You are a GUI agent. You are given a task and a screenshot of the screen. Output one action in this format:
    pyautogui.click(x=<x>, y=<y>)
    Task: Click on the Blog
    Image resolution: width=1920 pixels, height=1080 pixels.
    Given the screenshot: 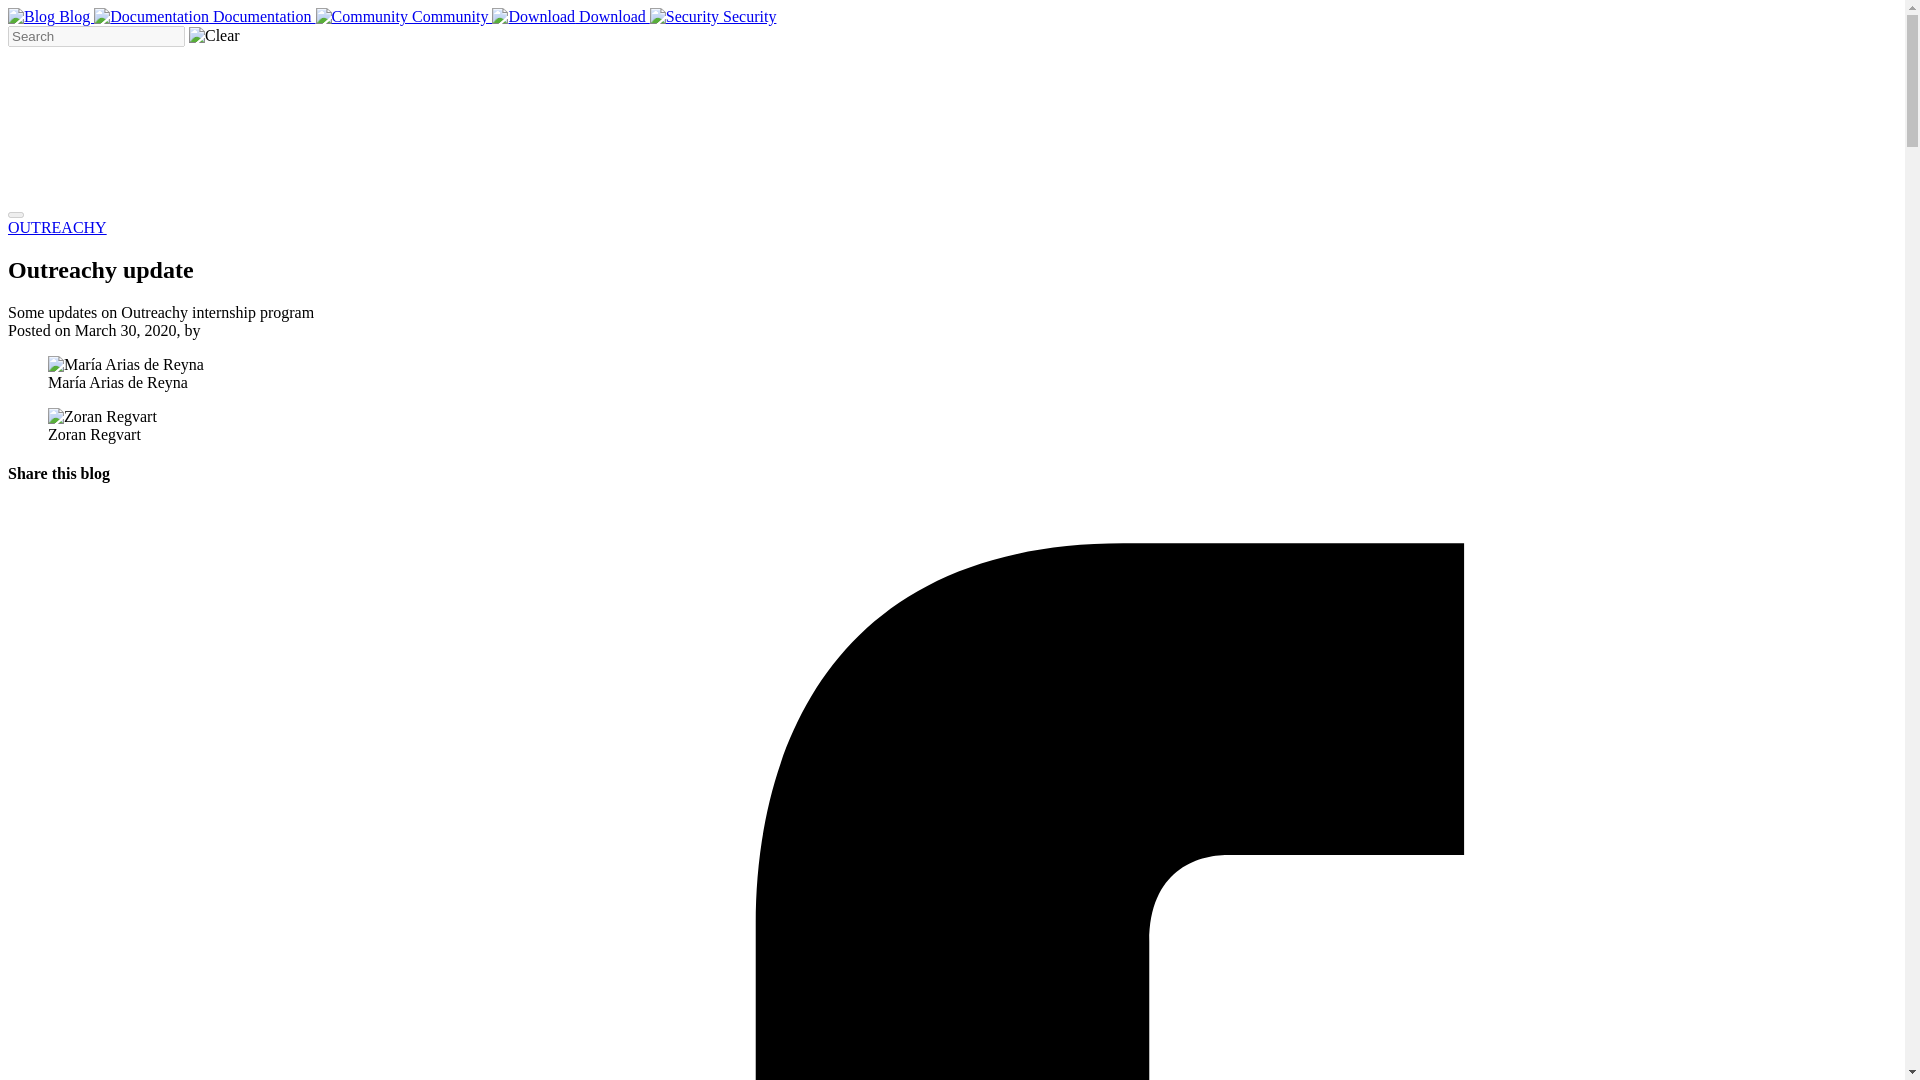 What is the action you would take?
    pyautogui.click(x=50, y=16)
    